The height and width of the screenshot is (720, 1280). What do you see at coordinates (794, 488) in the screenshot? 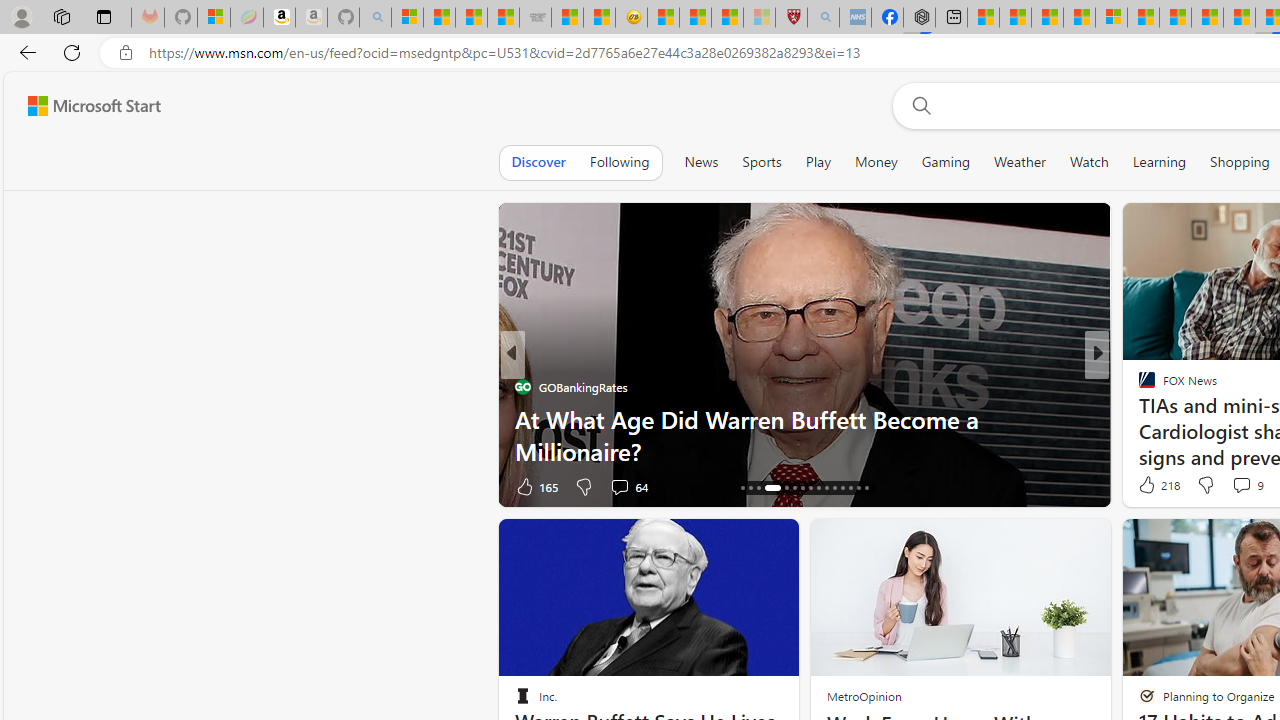
I see `AutomationID: tab-21` at bounding box center [794, 488].